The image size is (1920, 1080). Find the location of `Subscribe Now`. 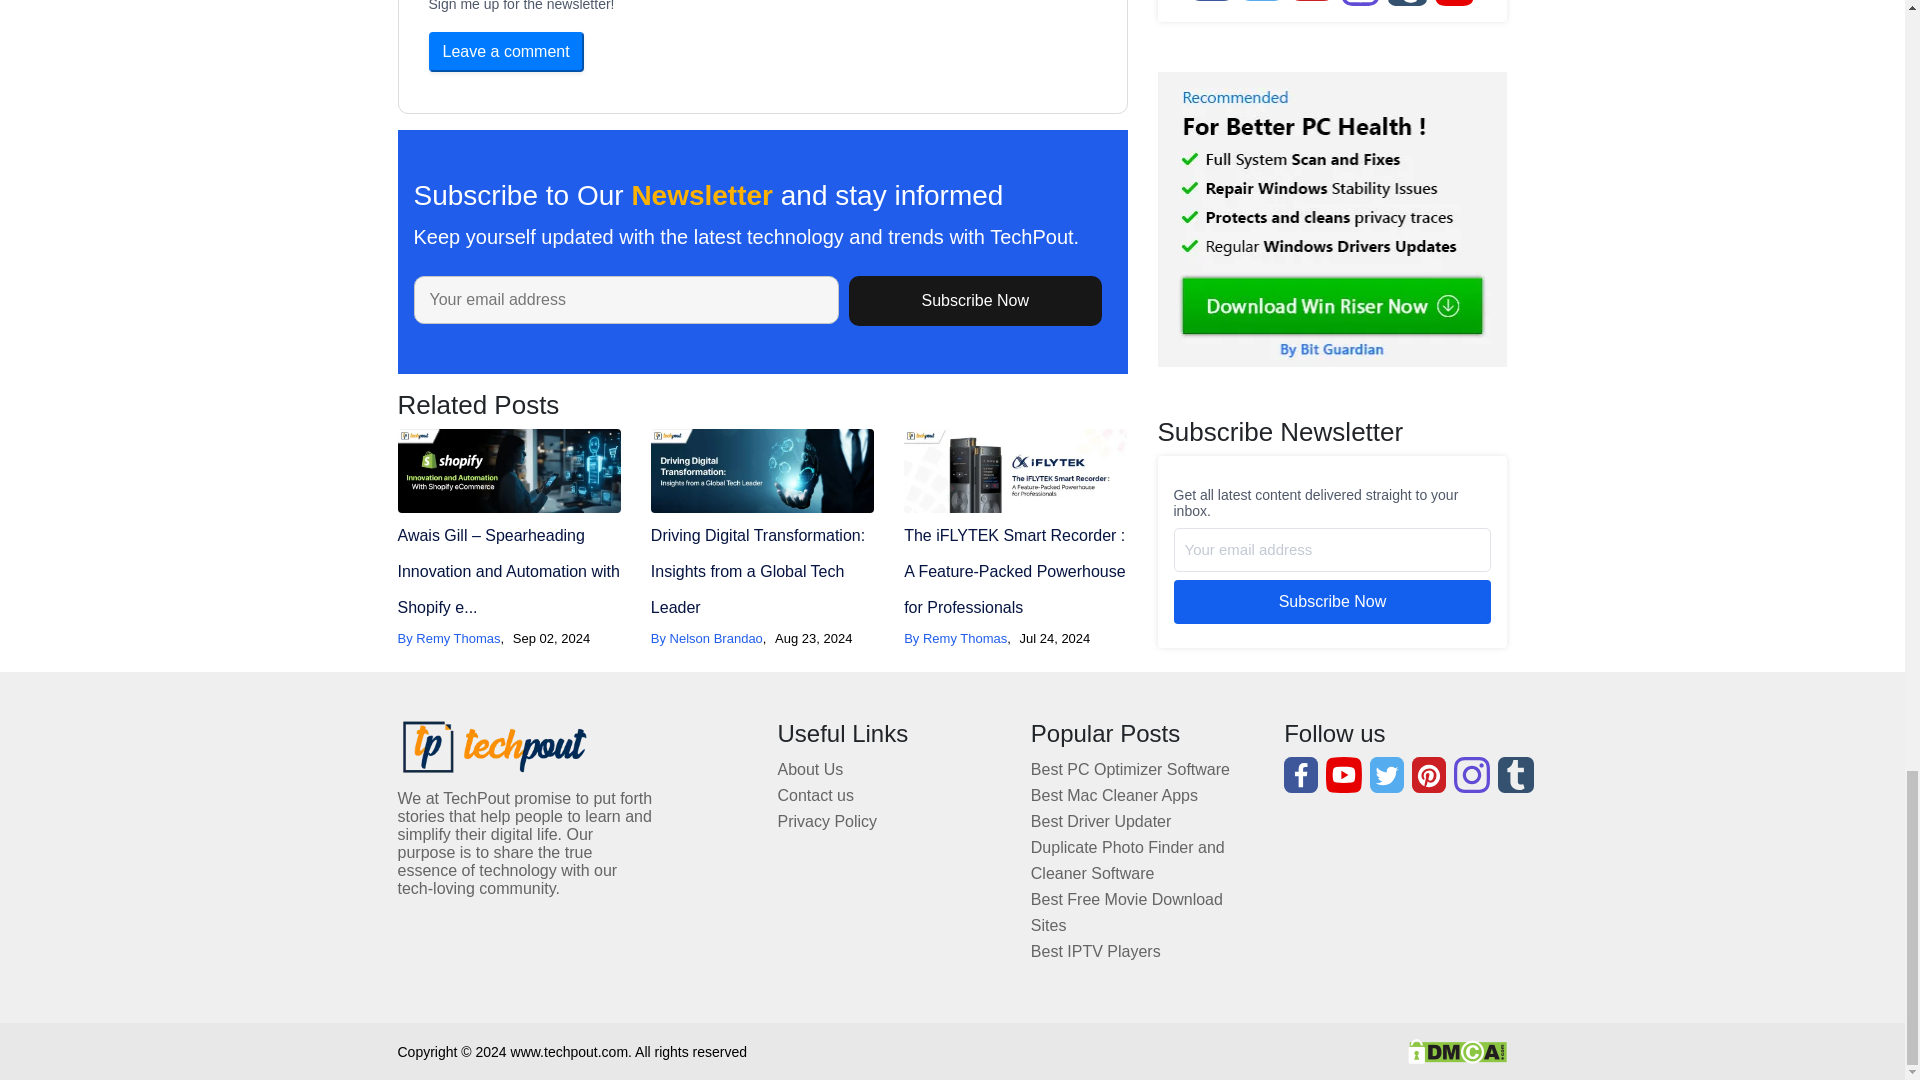

Subscribe Now is located at coordinates (975, 301).